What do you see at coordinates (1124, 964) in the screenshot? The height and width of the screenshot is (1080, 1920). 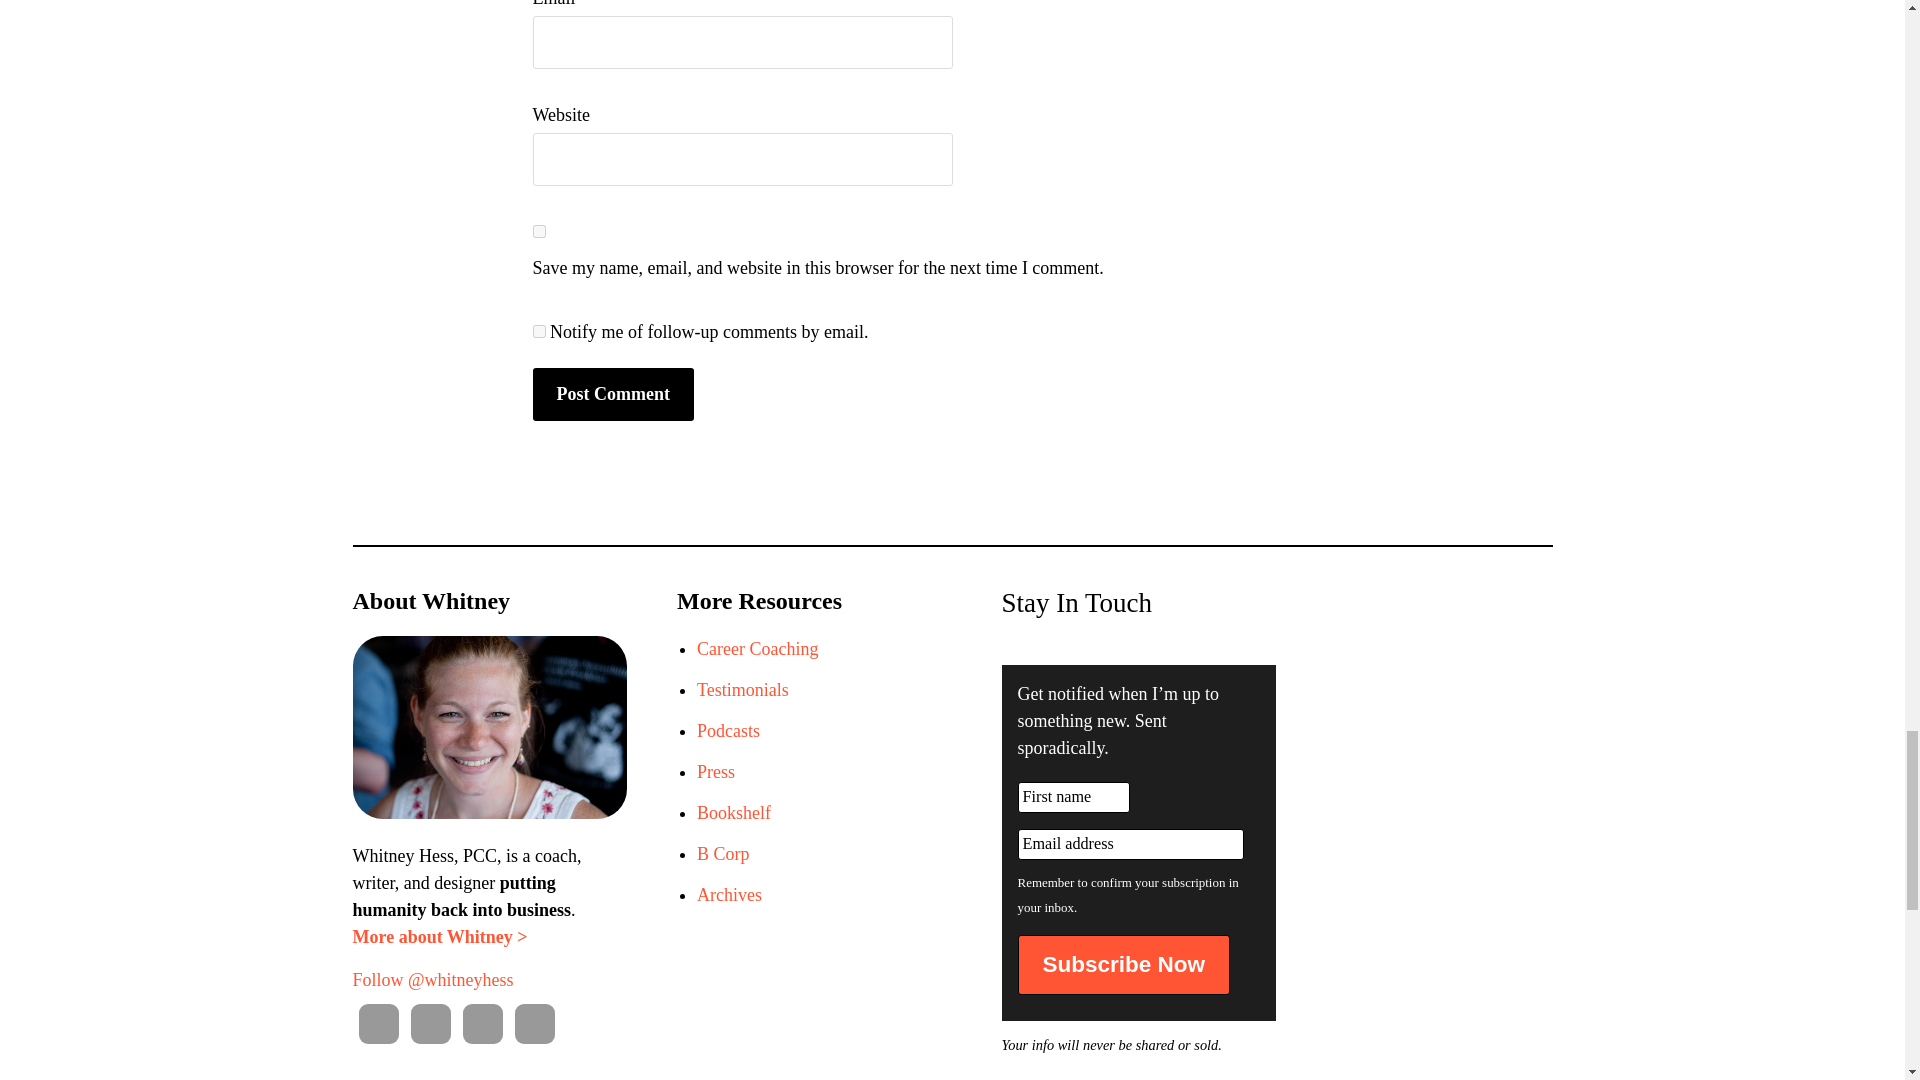 I see `Subscribe Now` at bounding box center [1124, 964].